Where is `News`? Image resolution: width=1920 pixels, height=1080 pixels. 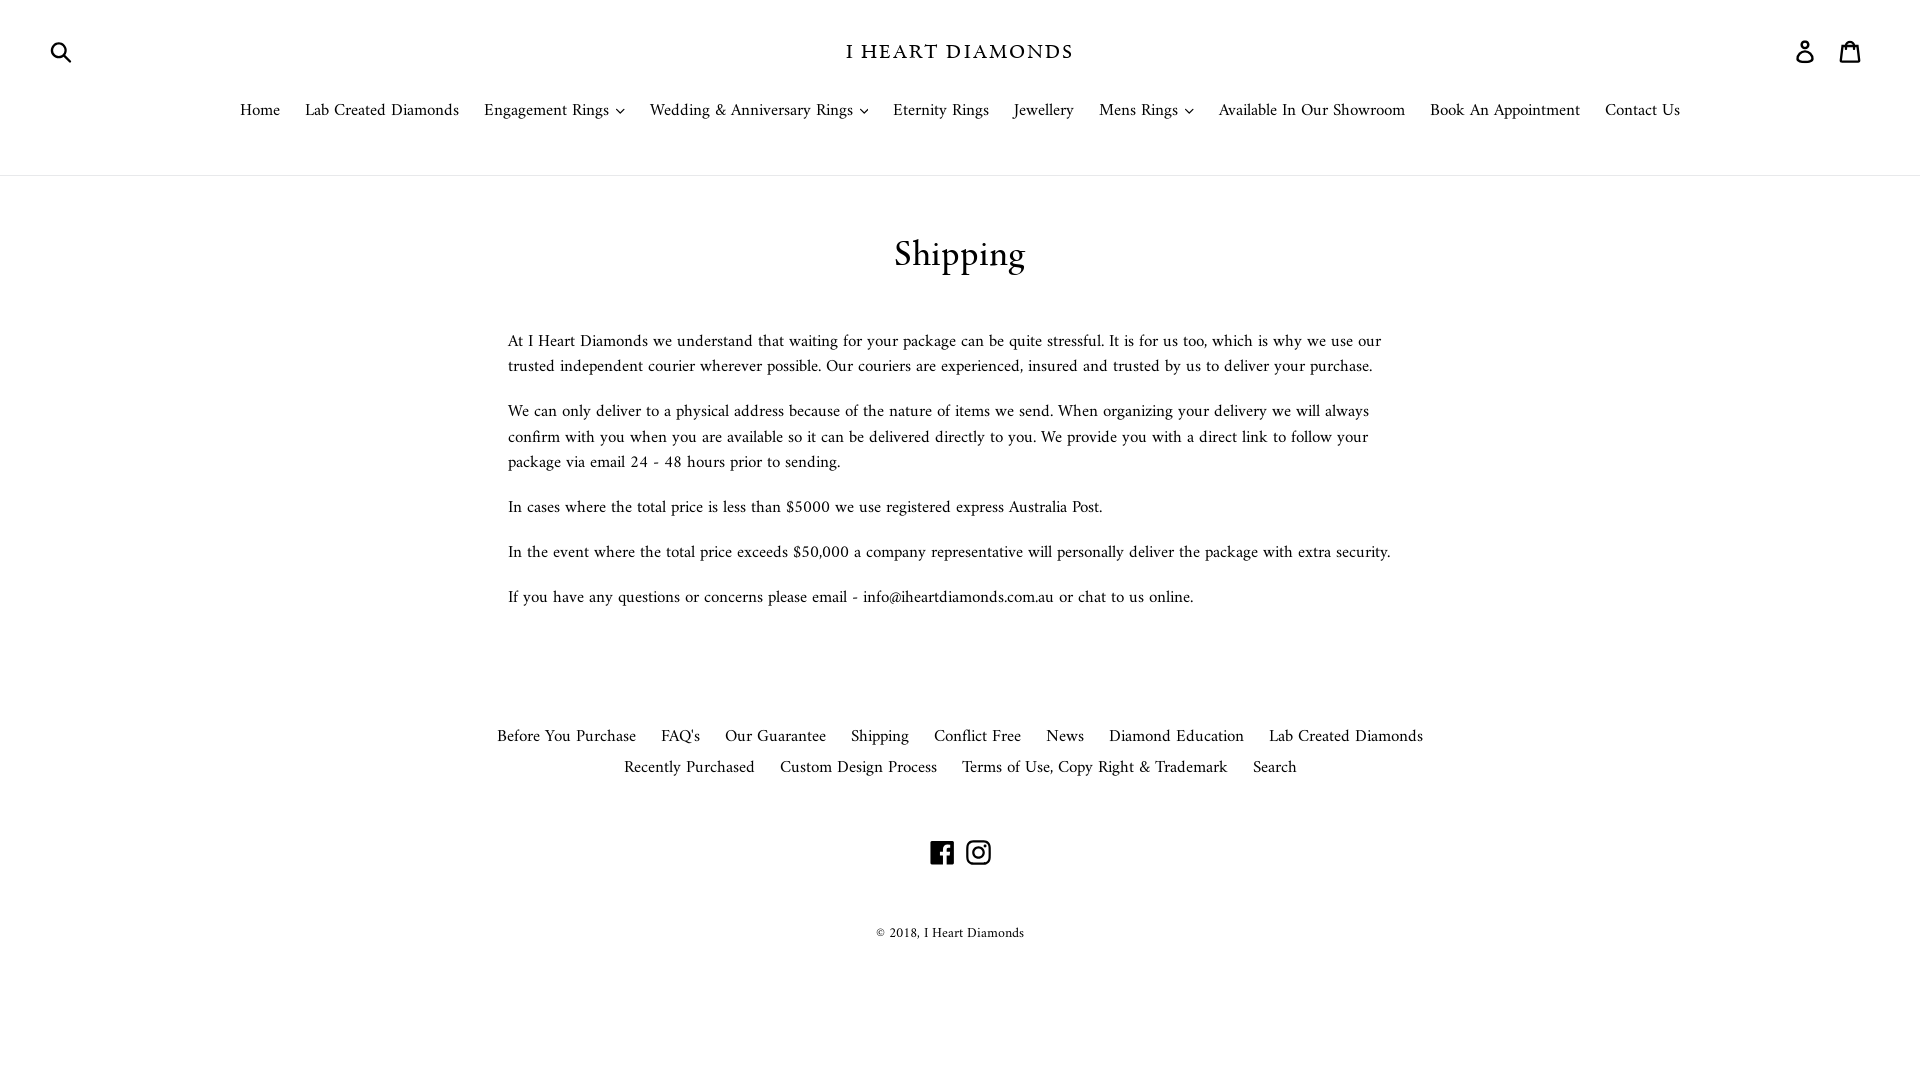 News is located at coordinates (1065, 737).